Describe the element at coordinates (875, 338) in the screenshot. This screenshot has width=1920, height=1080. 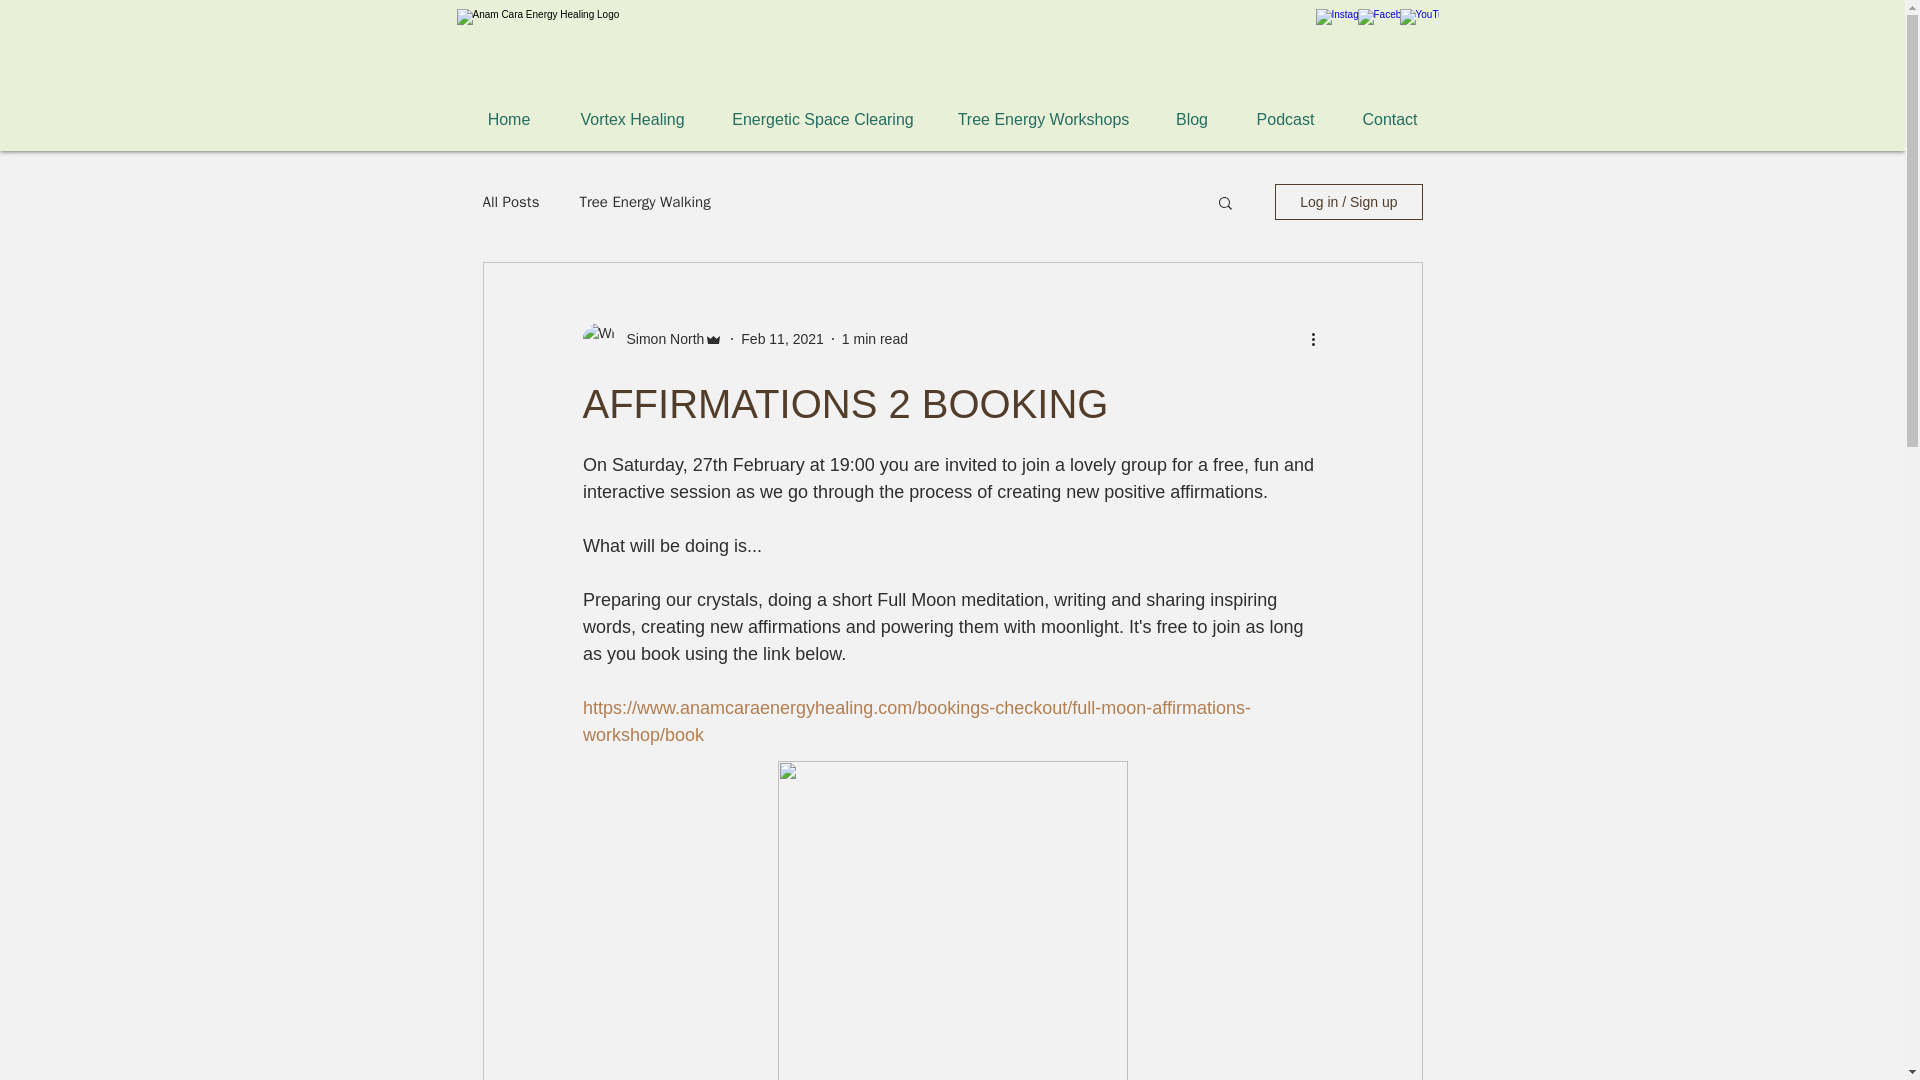
I see `1 min read` at that location.